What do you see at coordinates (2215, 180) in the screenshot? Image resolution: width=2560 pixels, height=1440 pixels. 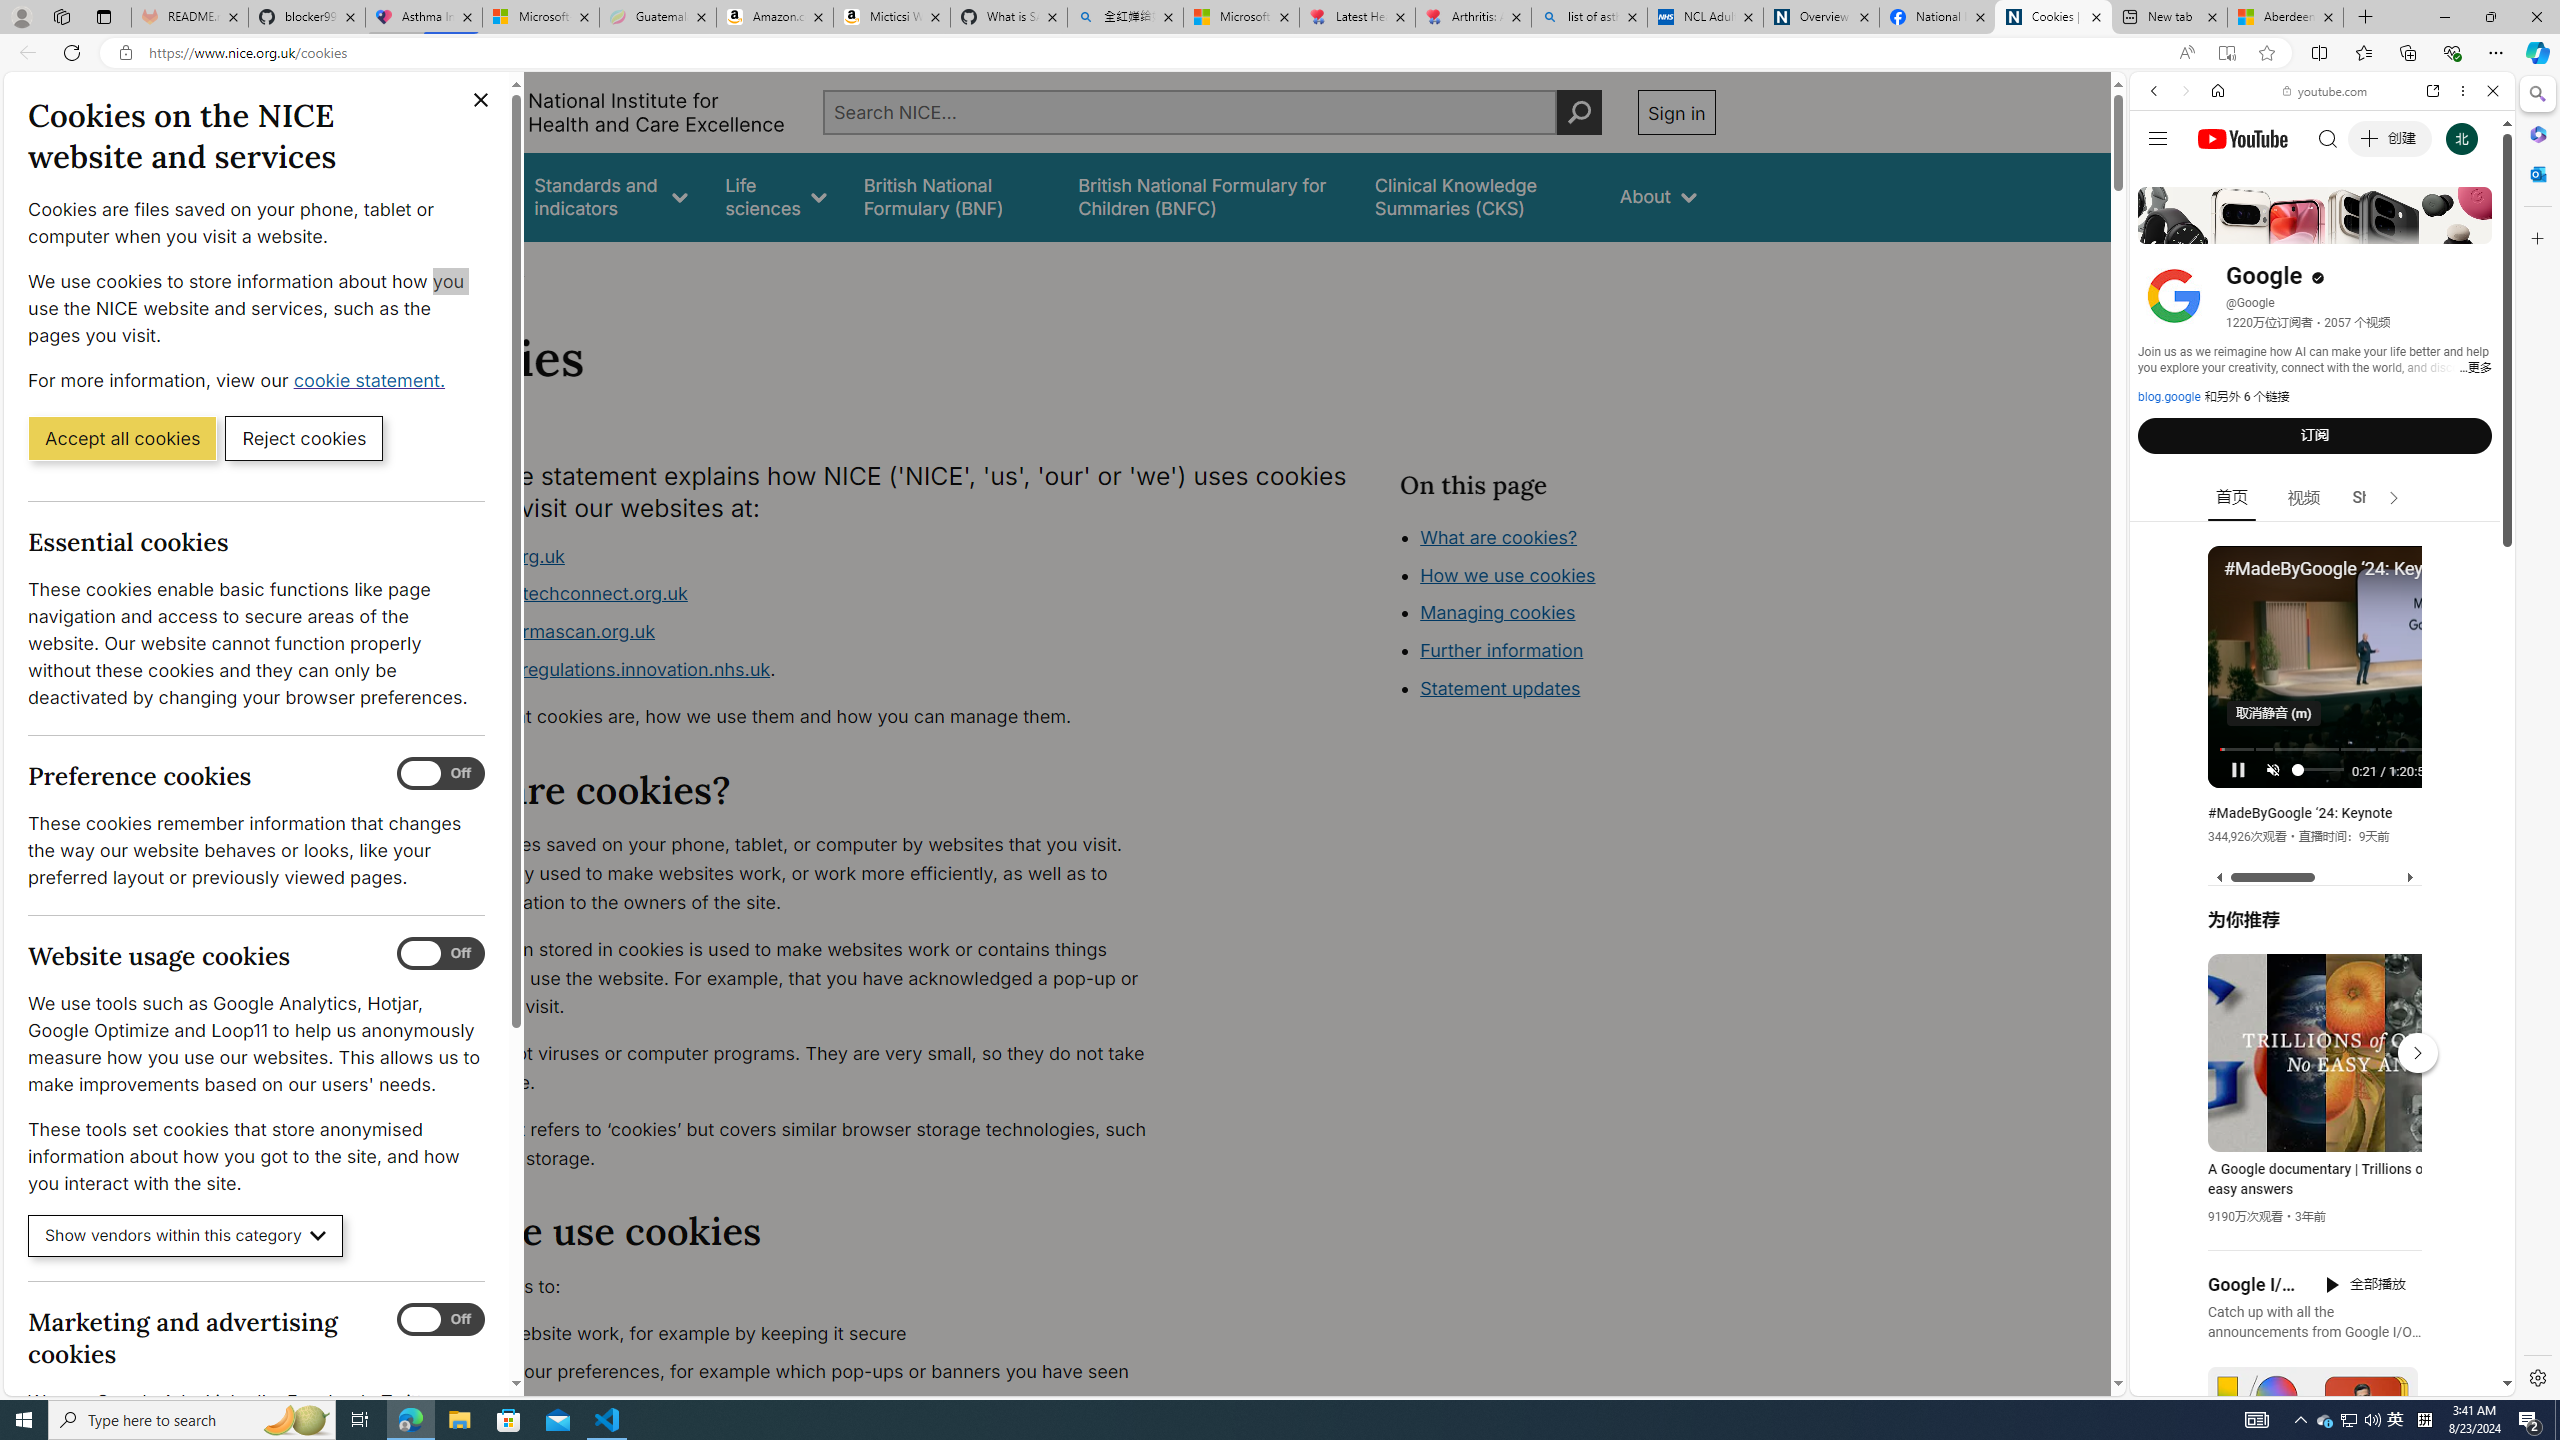 I see `This site scope` at bounding box center [2215, 180].